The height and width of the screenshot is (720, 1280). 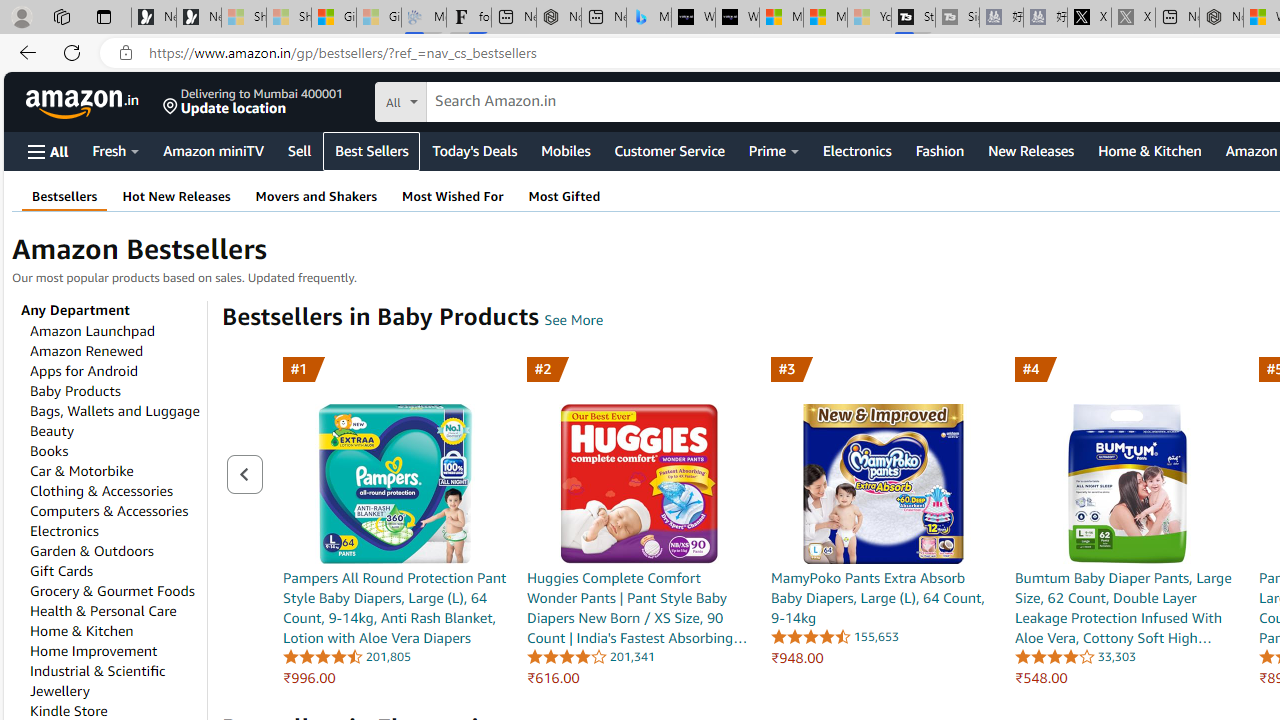 I want to click on Prime, so click(x=774, y=150).